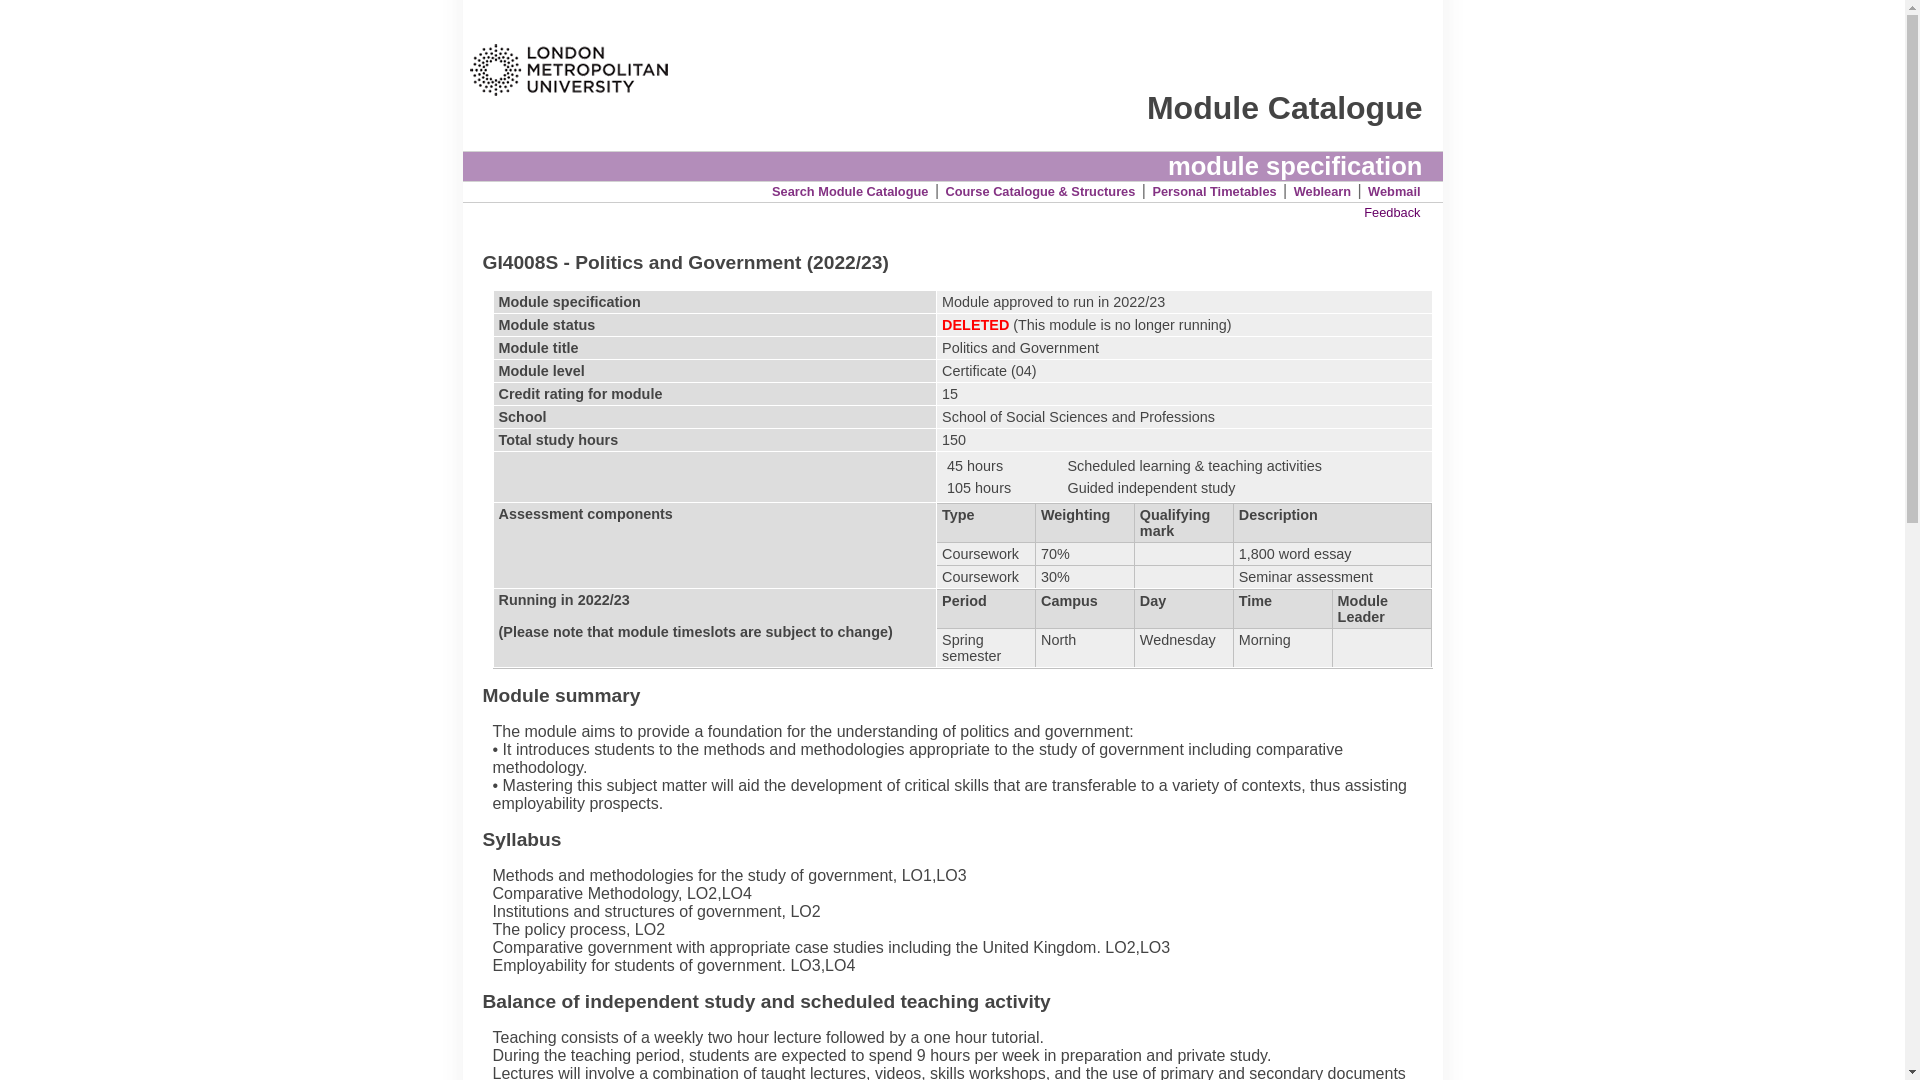  What do you see at coordinates (1322, 190) in the screenshot?
I see `Weblearn` at bounding box center [1322, 190].